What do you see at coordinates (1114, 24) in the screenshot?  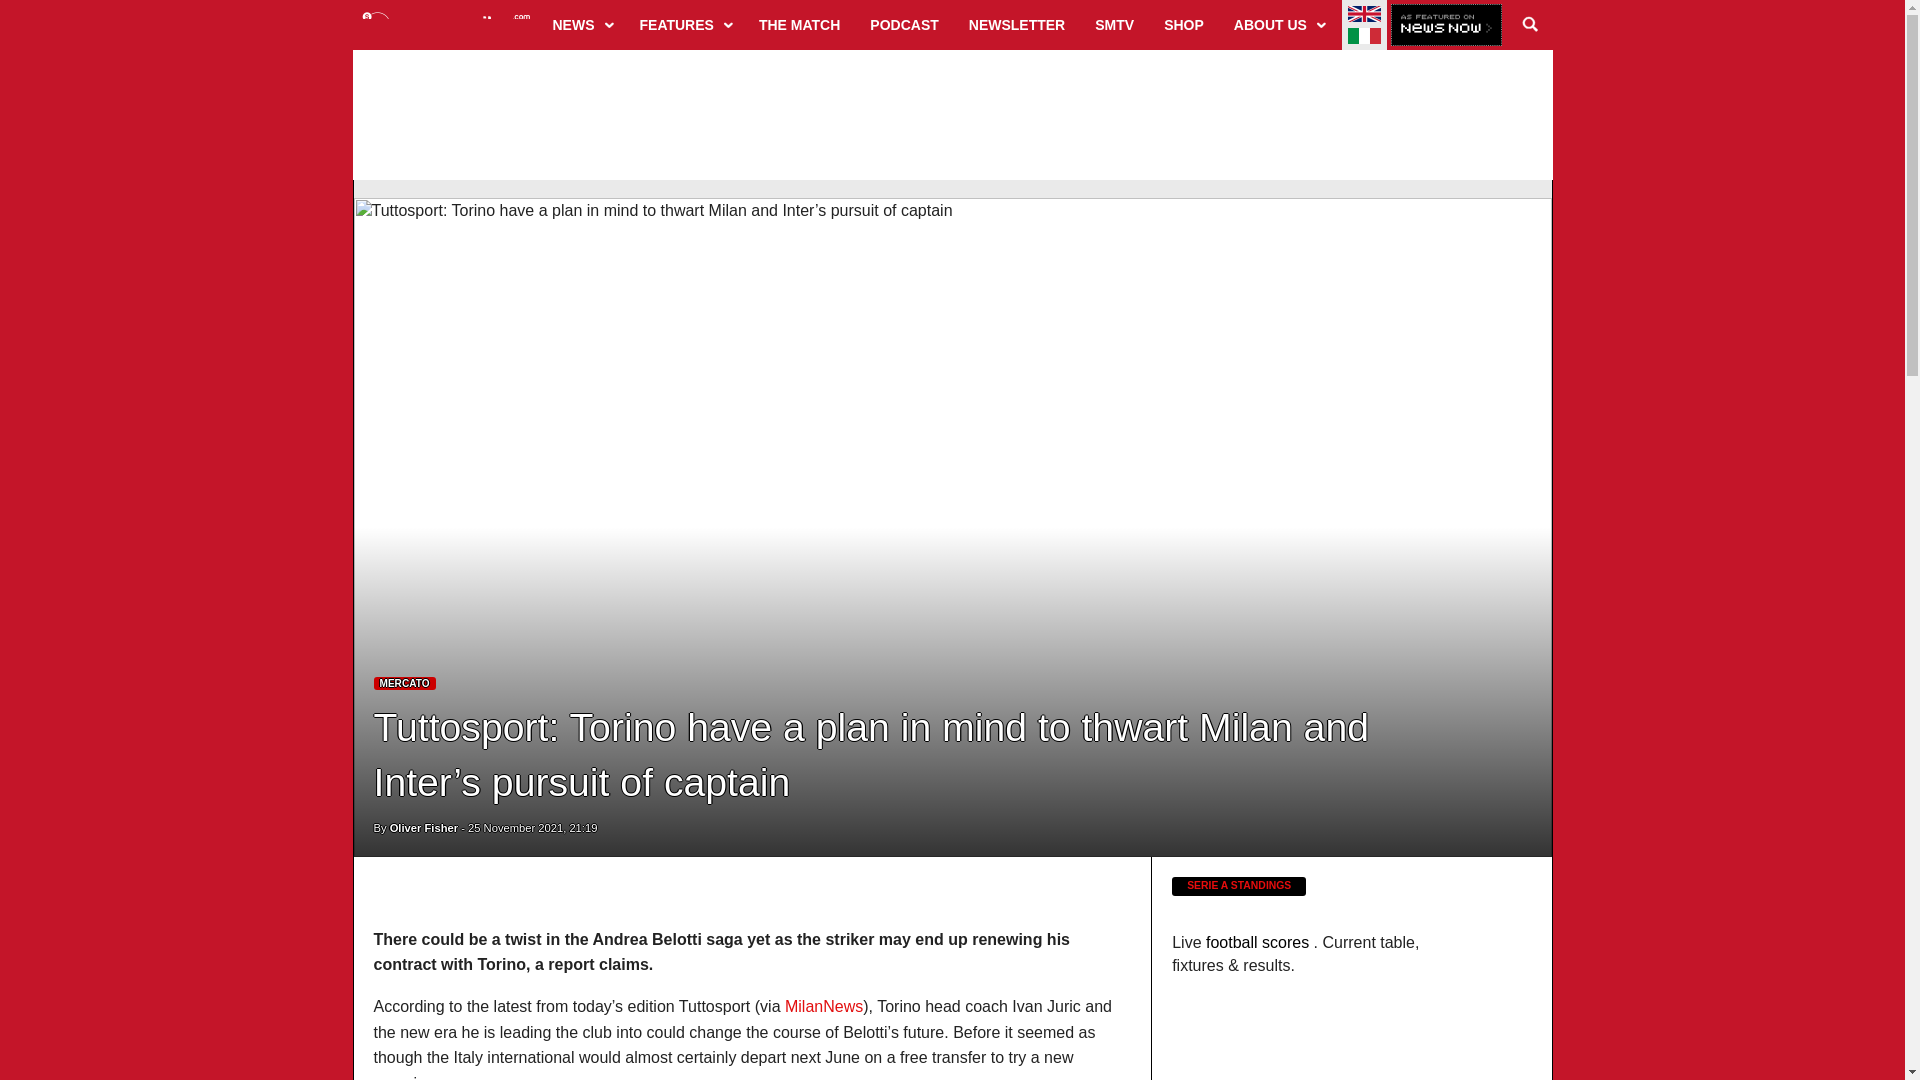 I see `SMTV` at bounding box center [1114, 24].